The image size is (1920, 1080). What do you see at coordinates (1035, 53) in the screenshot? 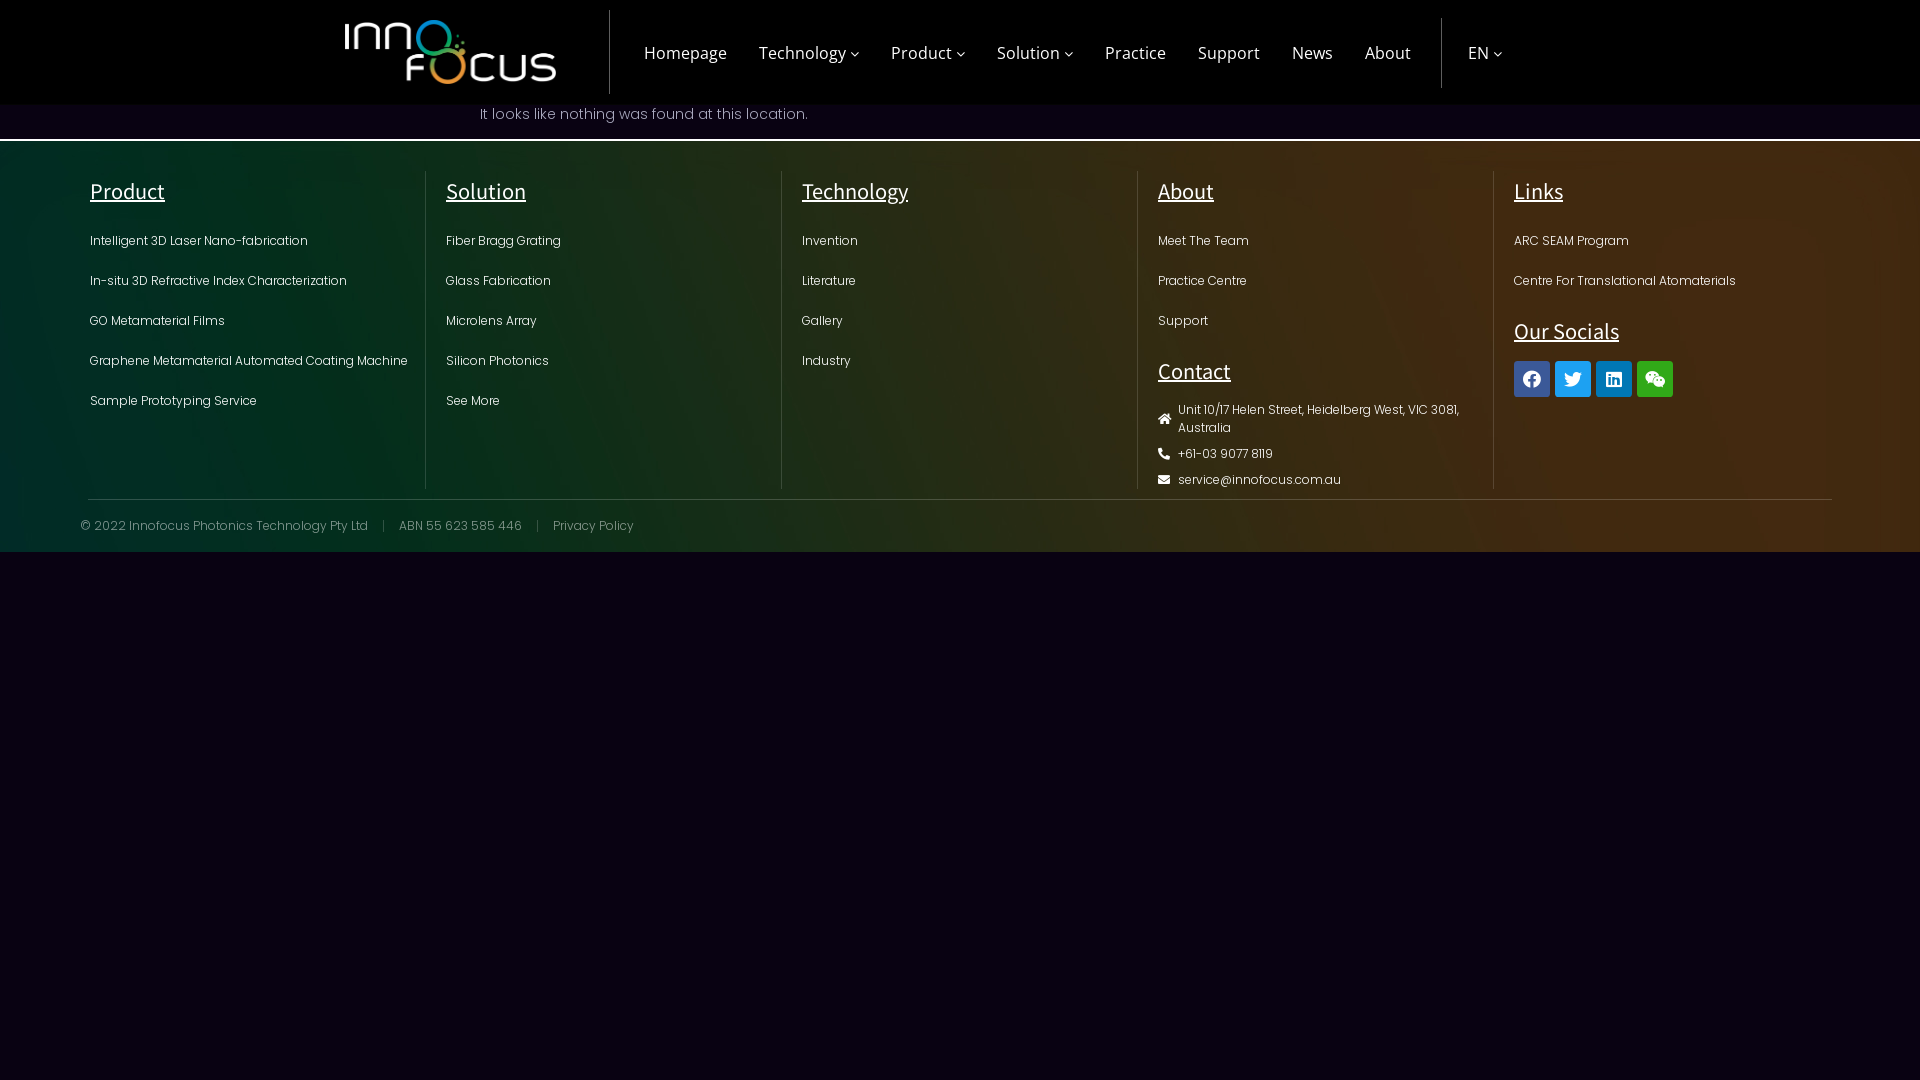
I see `Solution` at bounding box center [1035, 53].